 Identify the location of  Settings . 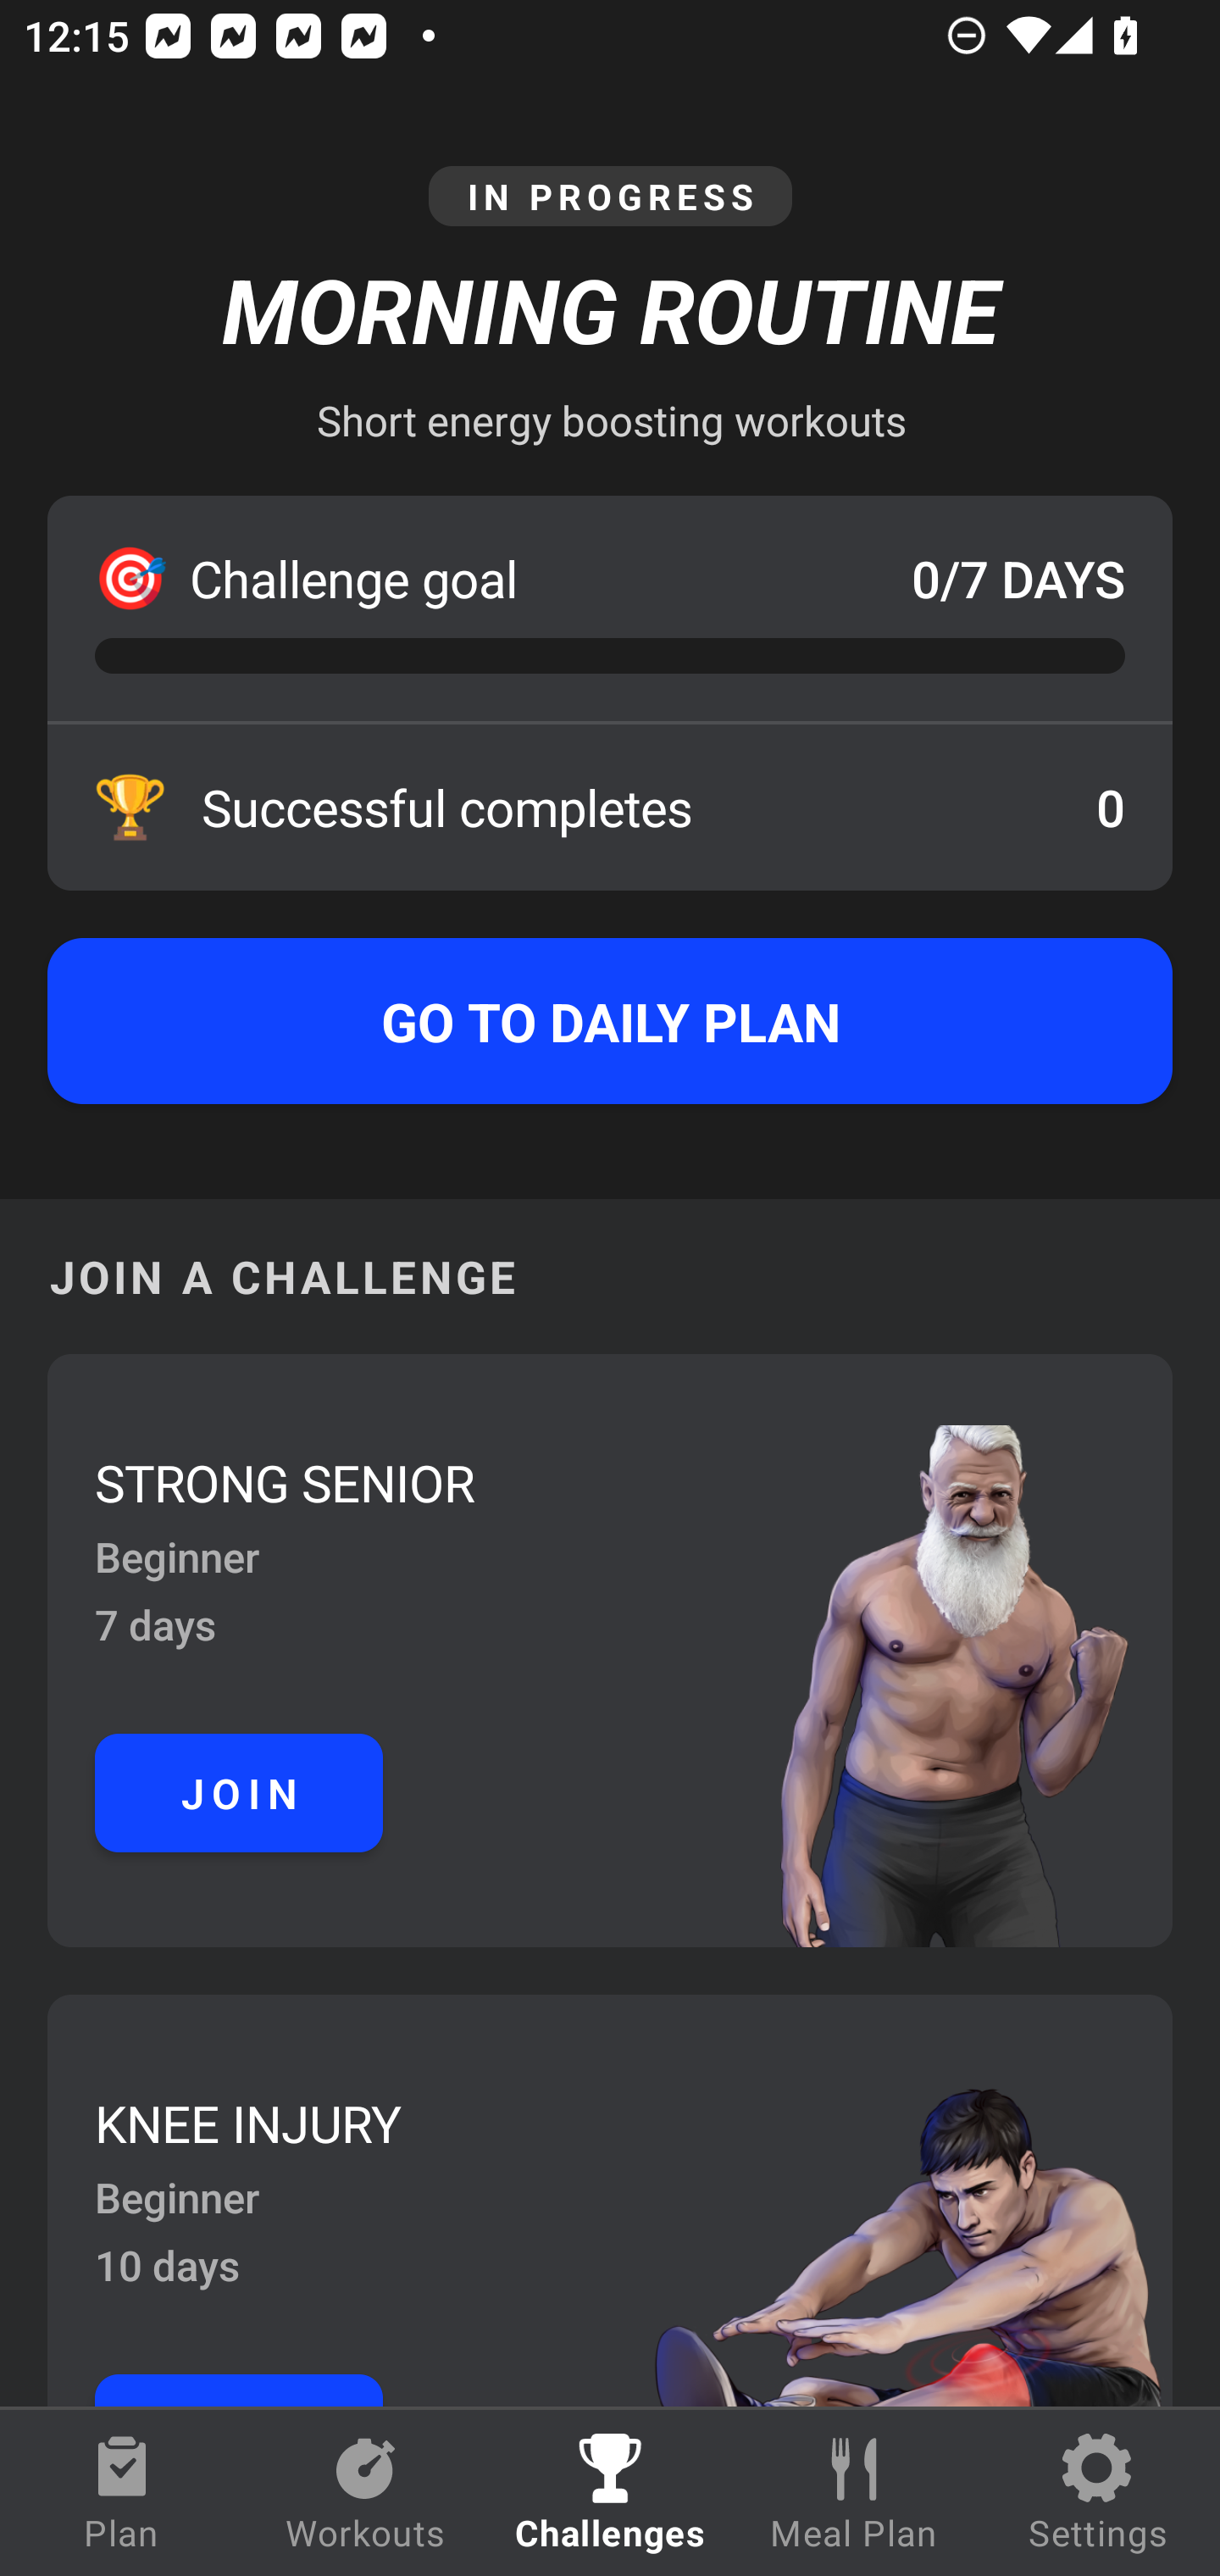
(1098, 2493).